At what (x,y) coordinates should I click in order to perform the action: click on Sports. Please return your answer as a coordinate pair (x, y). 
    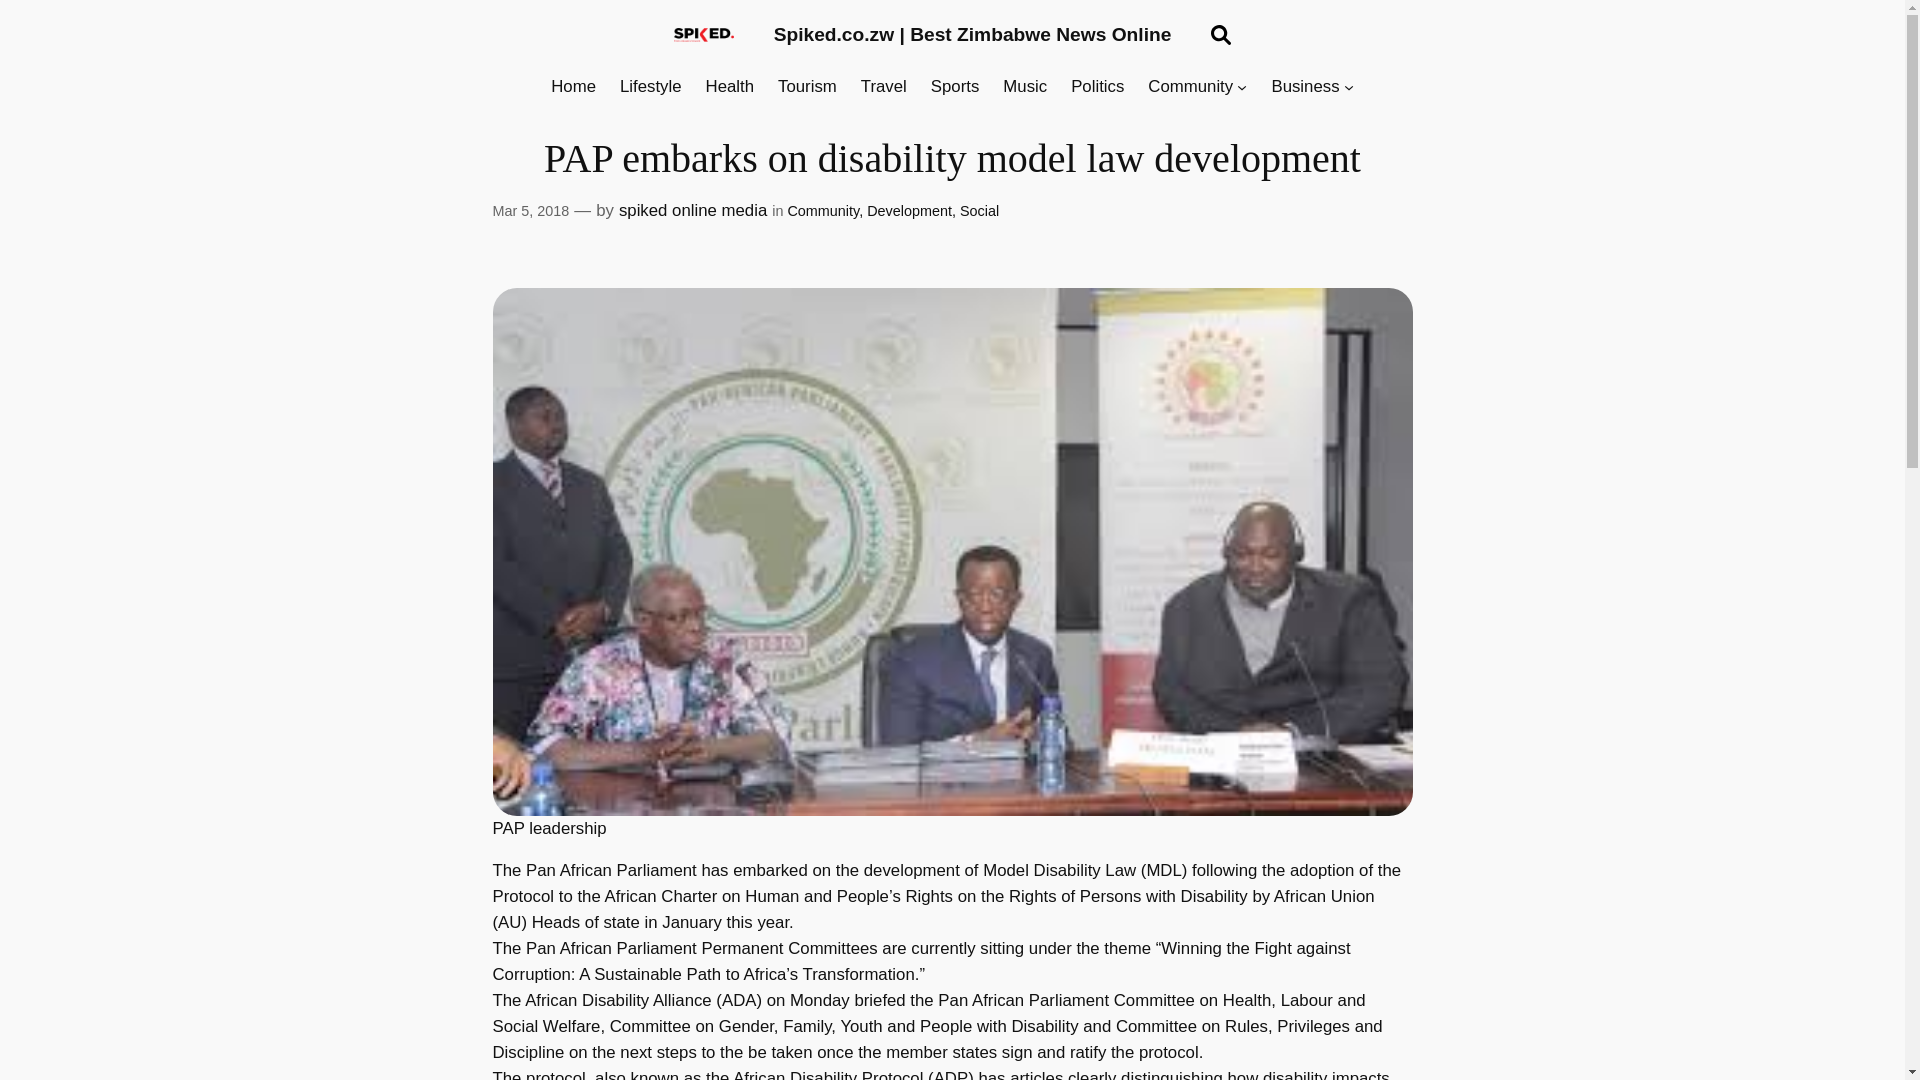
    Looking at the image, I should click on (955, 87).